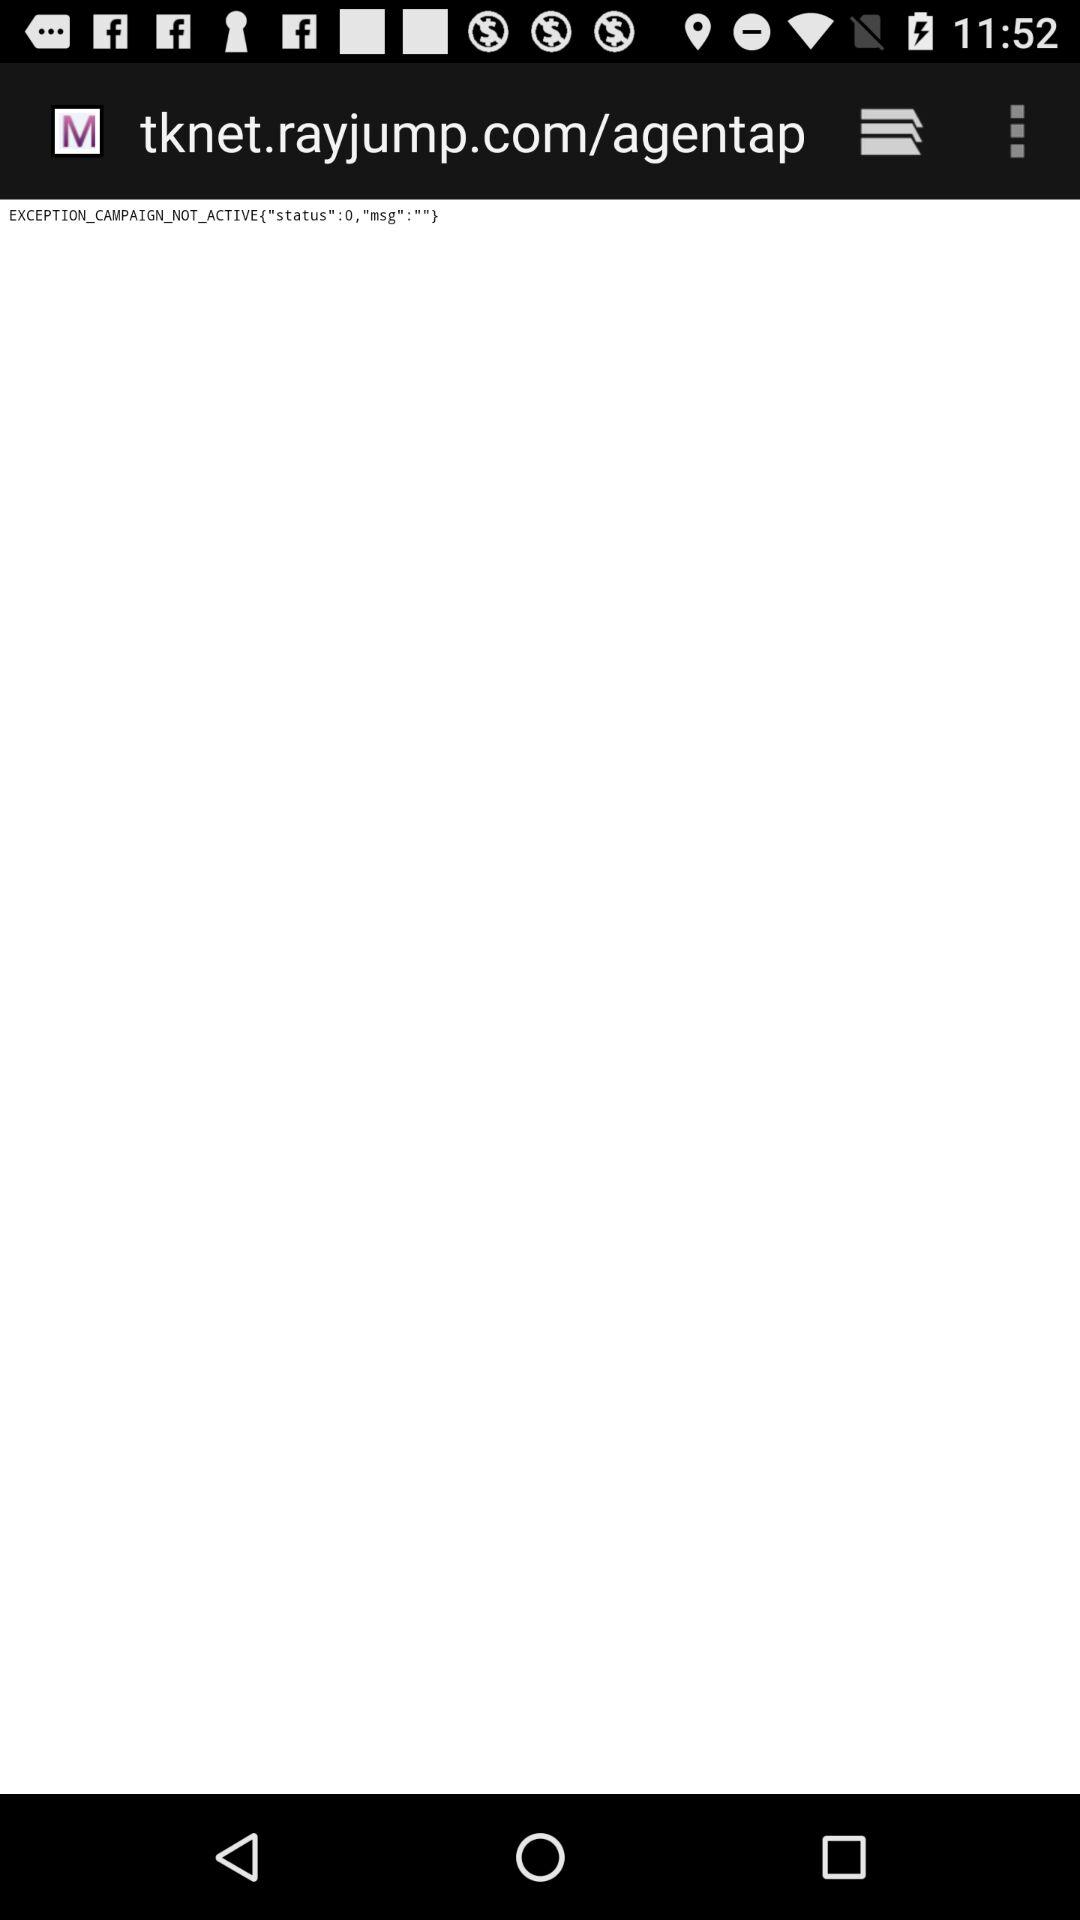 This screenshot has height=1920, width=1080. Describe the element at coordinates (472, 130) in the screenshot. I see `tap item at the top` at that location.